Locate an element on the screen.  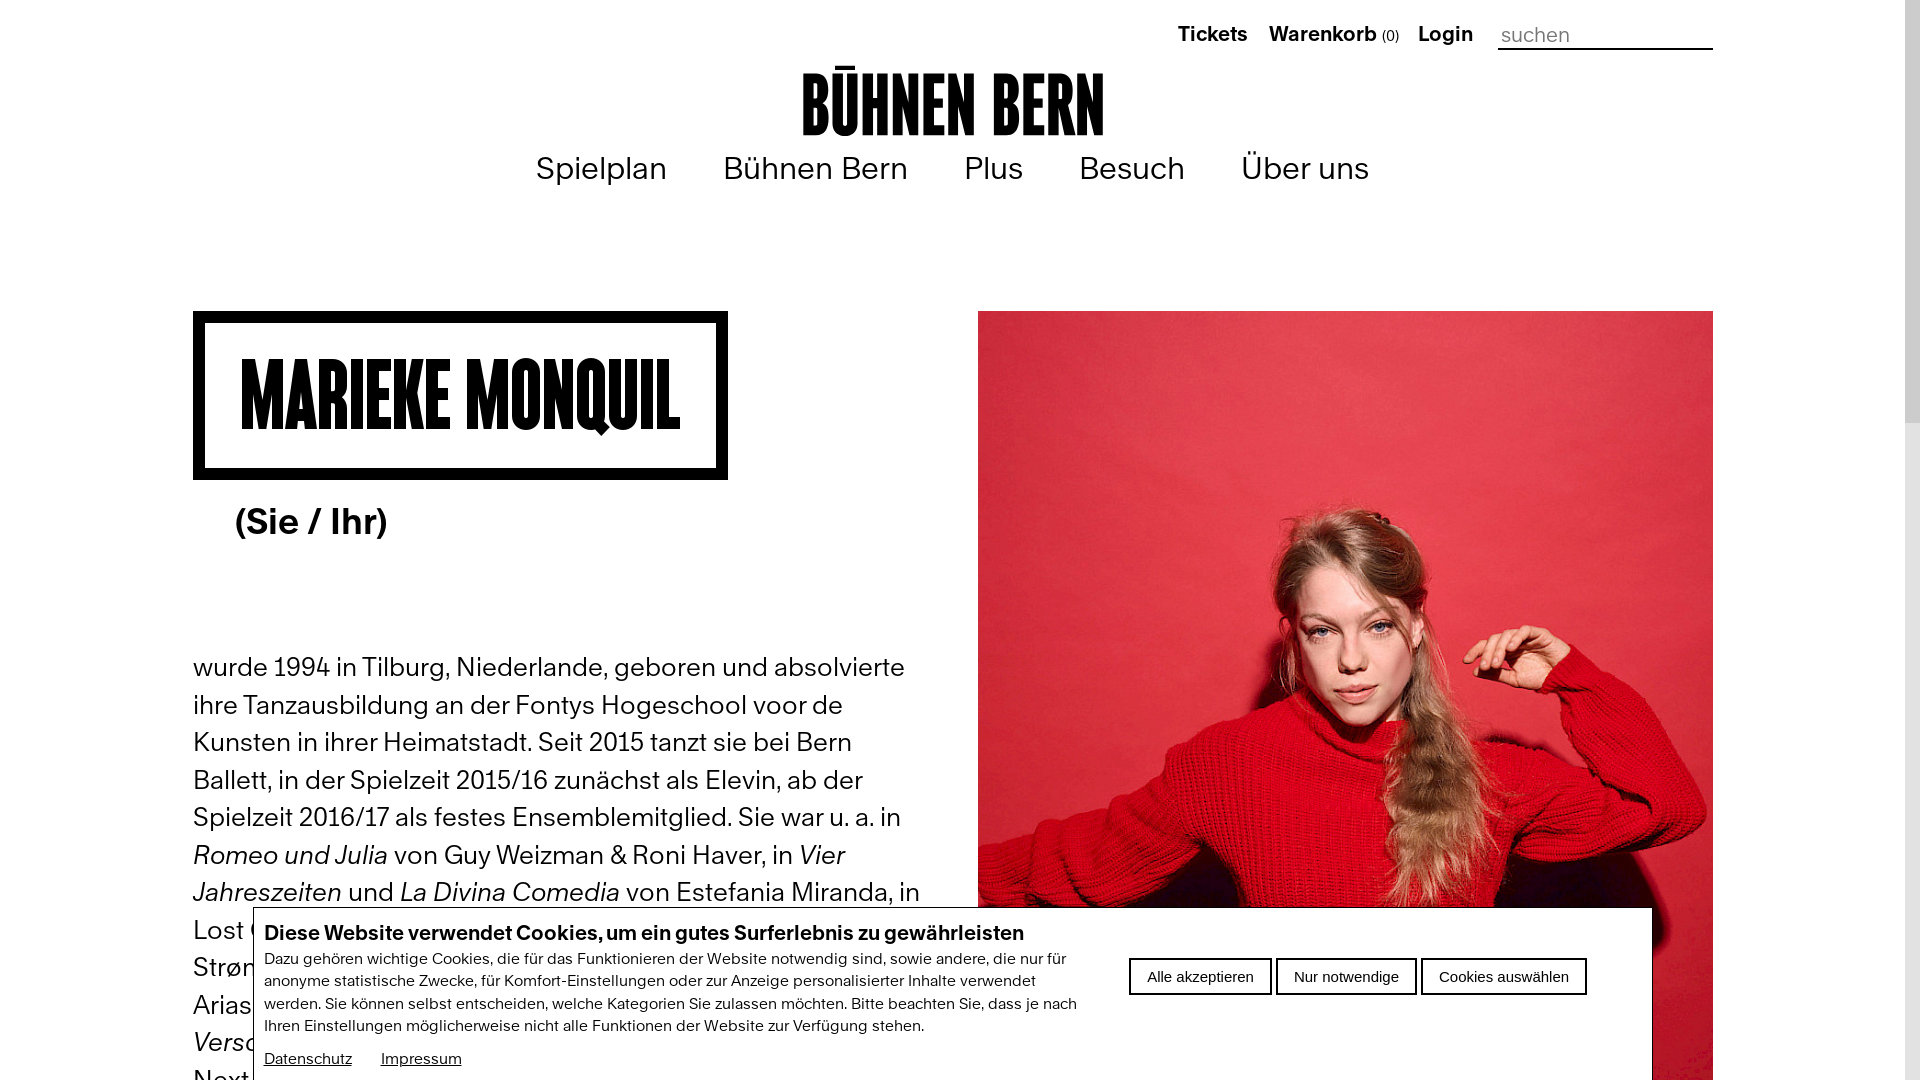
Warenkorb(0) is located at coordinates (1335, 34).